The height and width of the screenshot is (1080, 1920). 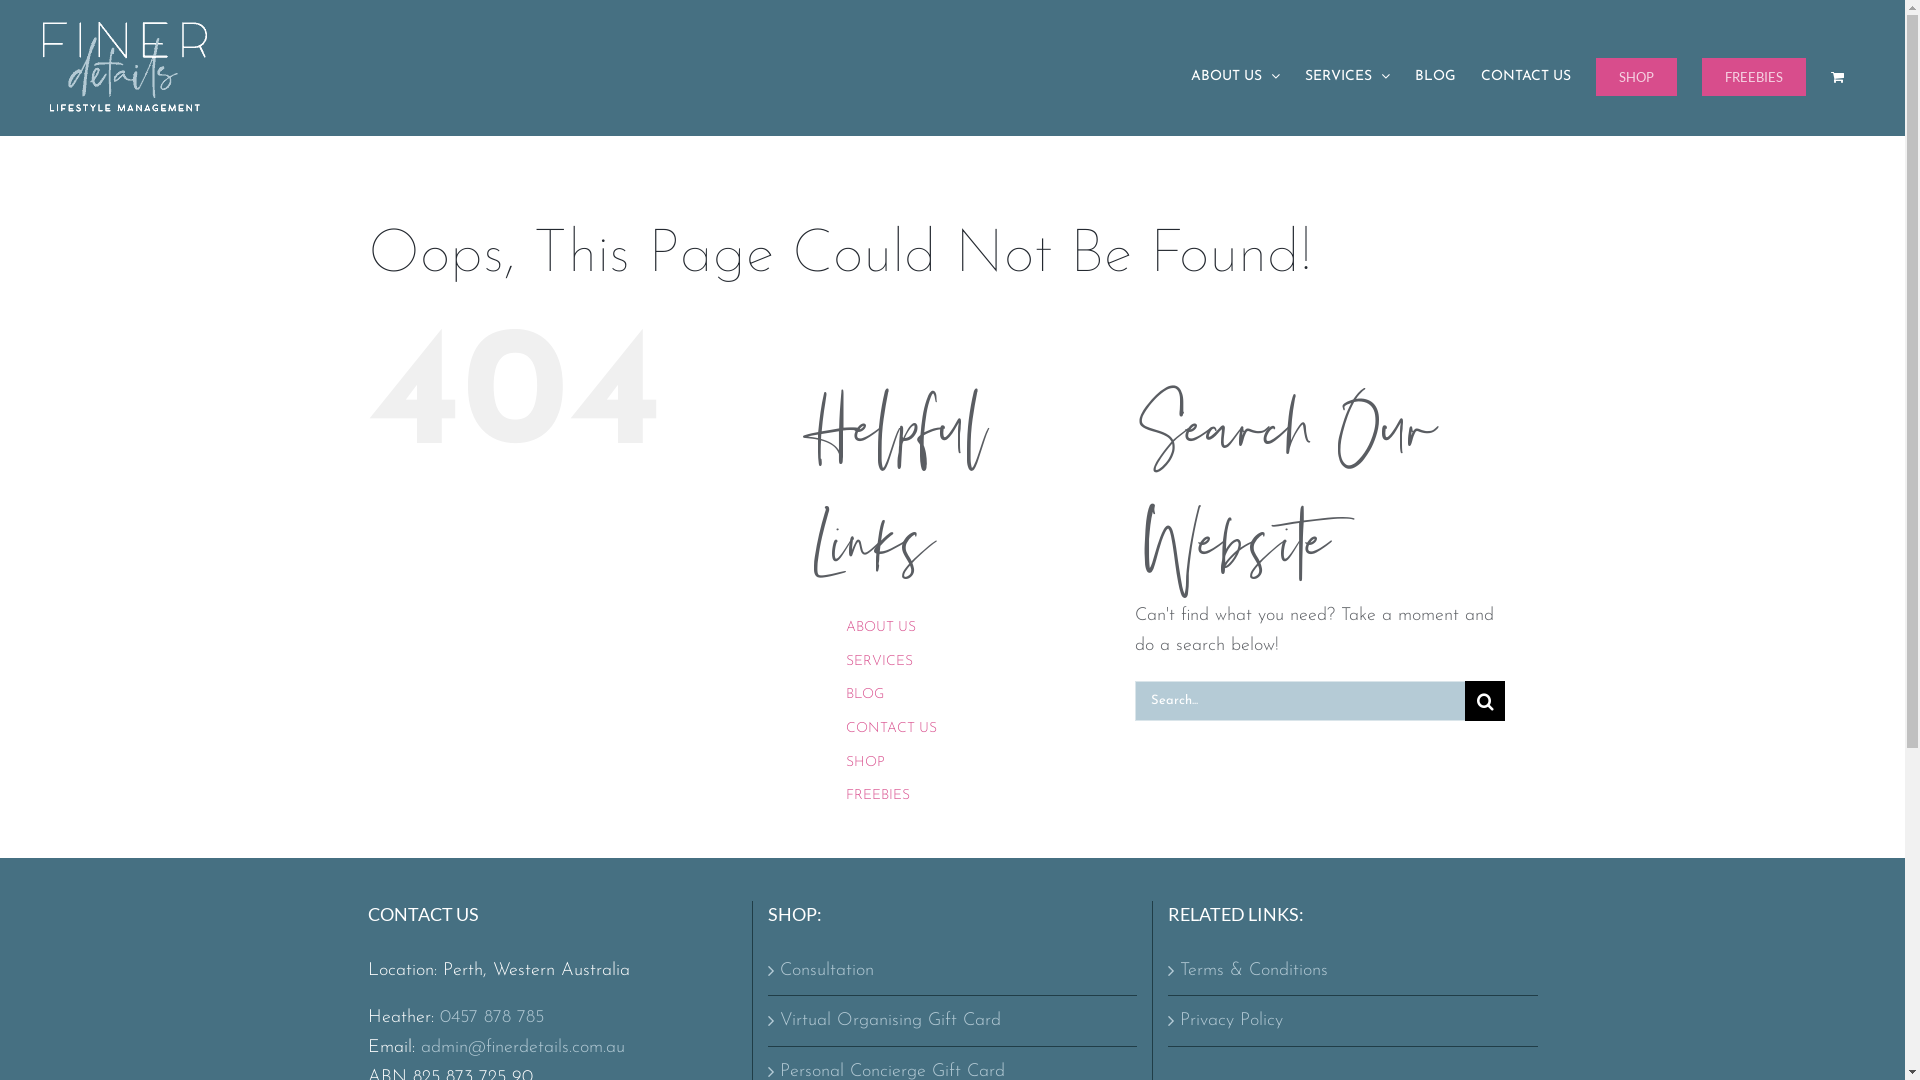 What do you see at coordinates (866, 762) in the screenshot?
I see `SHOP` at bounding box center [866, 762].